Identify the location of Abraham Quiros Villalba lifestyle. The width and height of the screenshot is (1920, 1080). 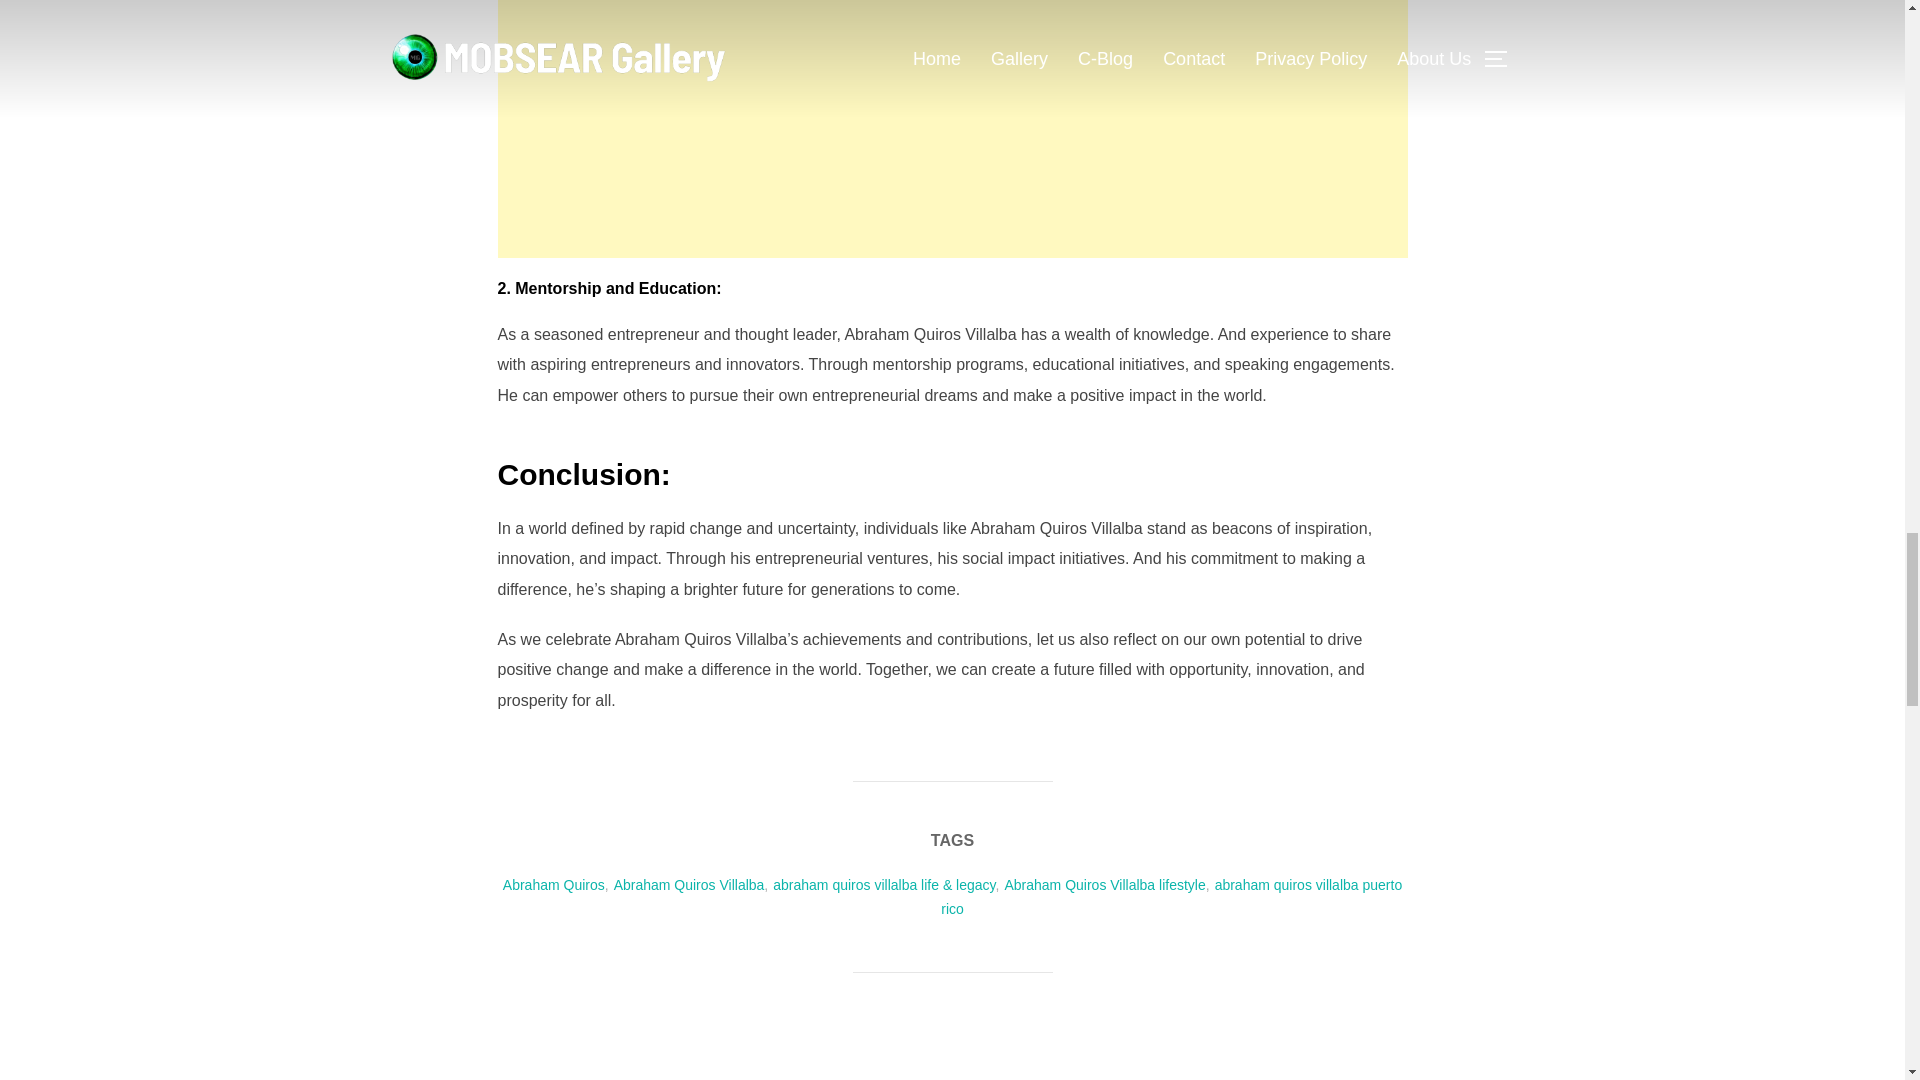
(1104, 884).